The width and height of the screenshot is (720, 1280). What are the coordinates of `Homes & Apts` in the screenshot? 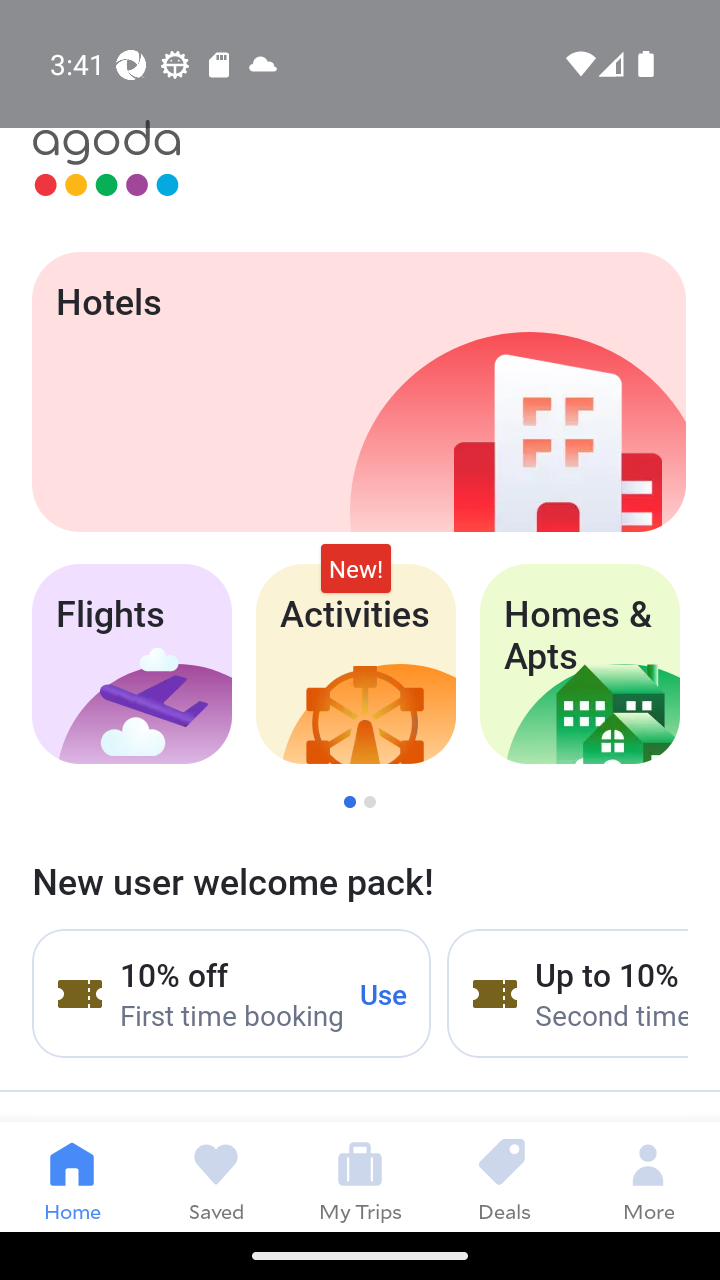 It's located at (580, 664).